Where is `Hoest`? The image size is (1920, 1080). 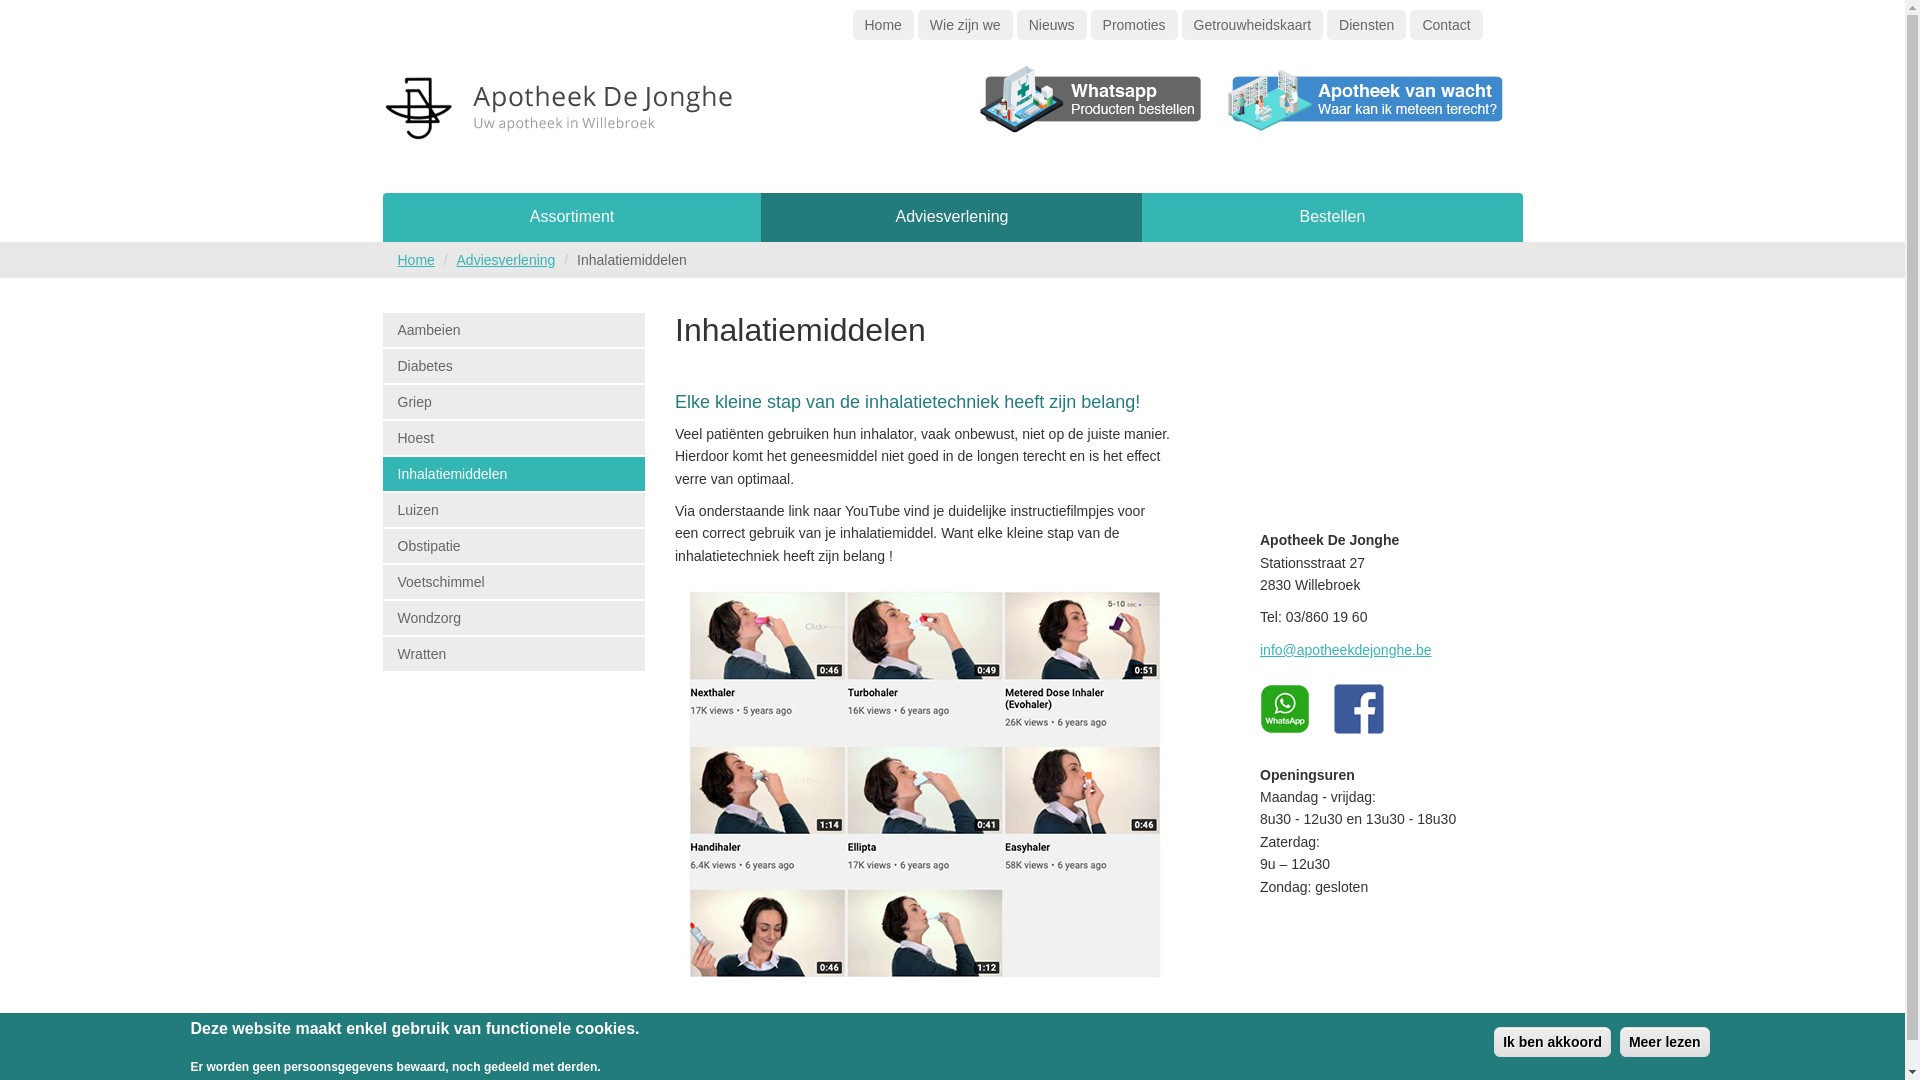
Hoest is located at coordinates (514, 438).